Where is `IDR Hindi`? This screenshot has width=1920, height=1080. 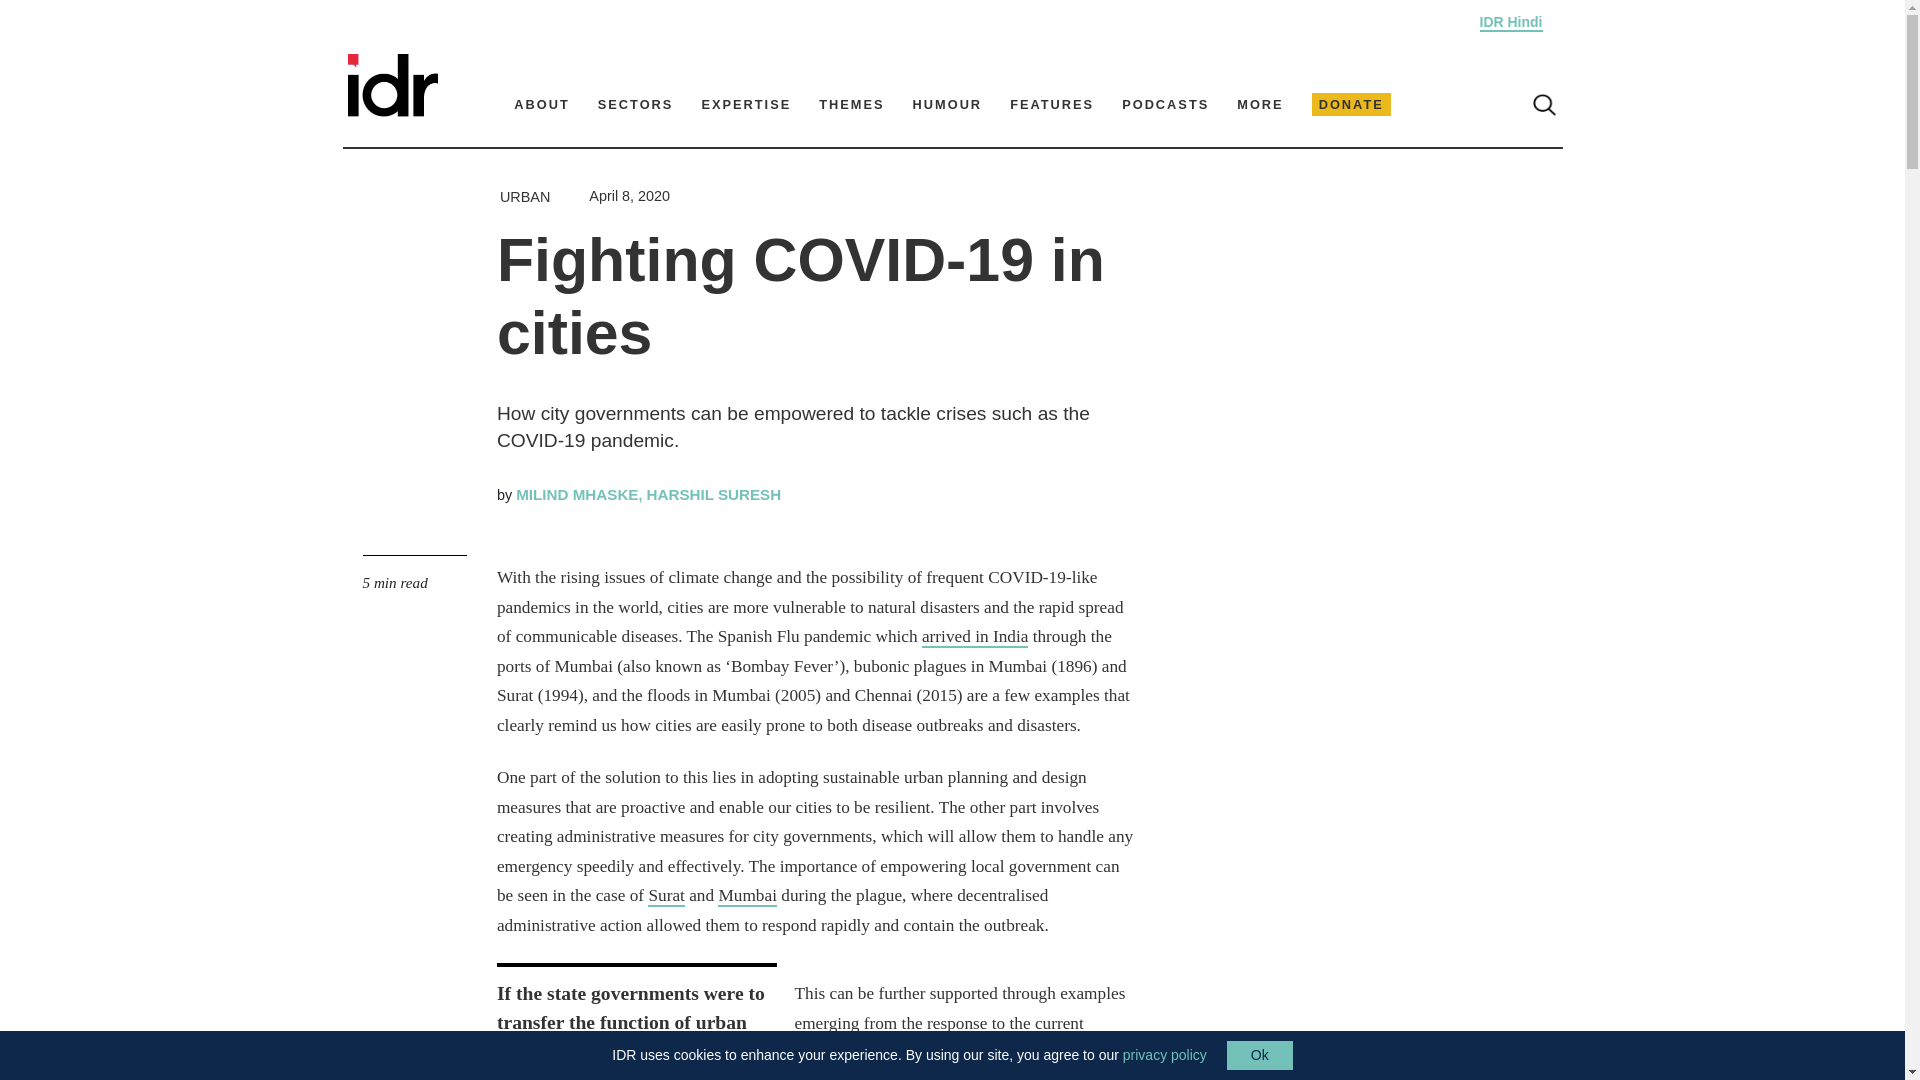 IDR Hindi is located at coordinates (1512, 23).